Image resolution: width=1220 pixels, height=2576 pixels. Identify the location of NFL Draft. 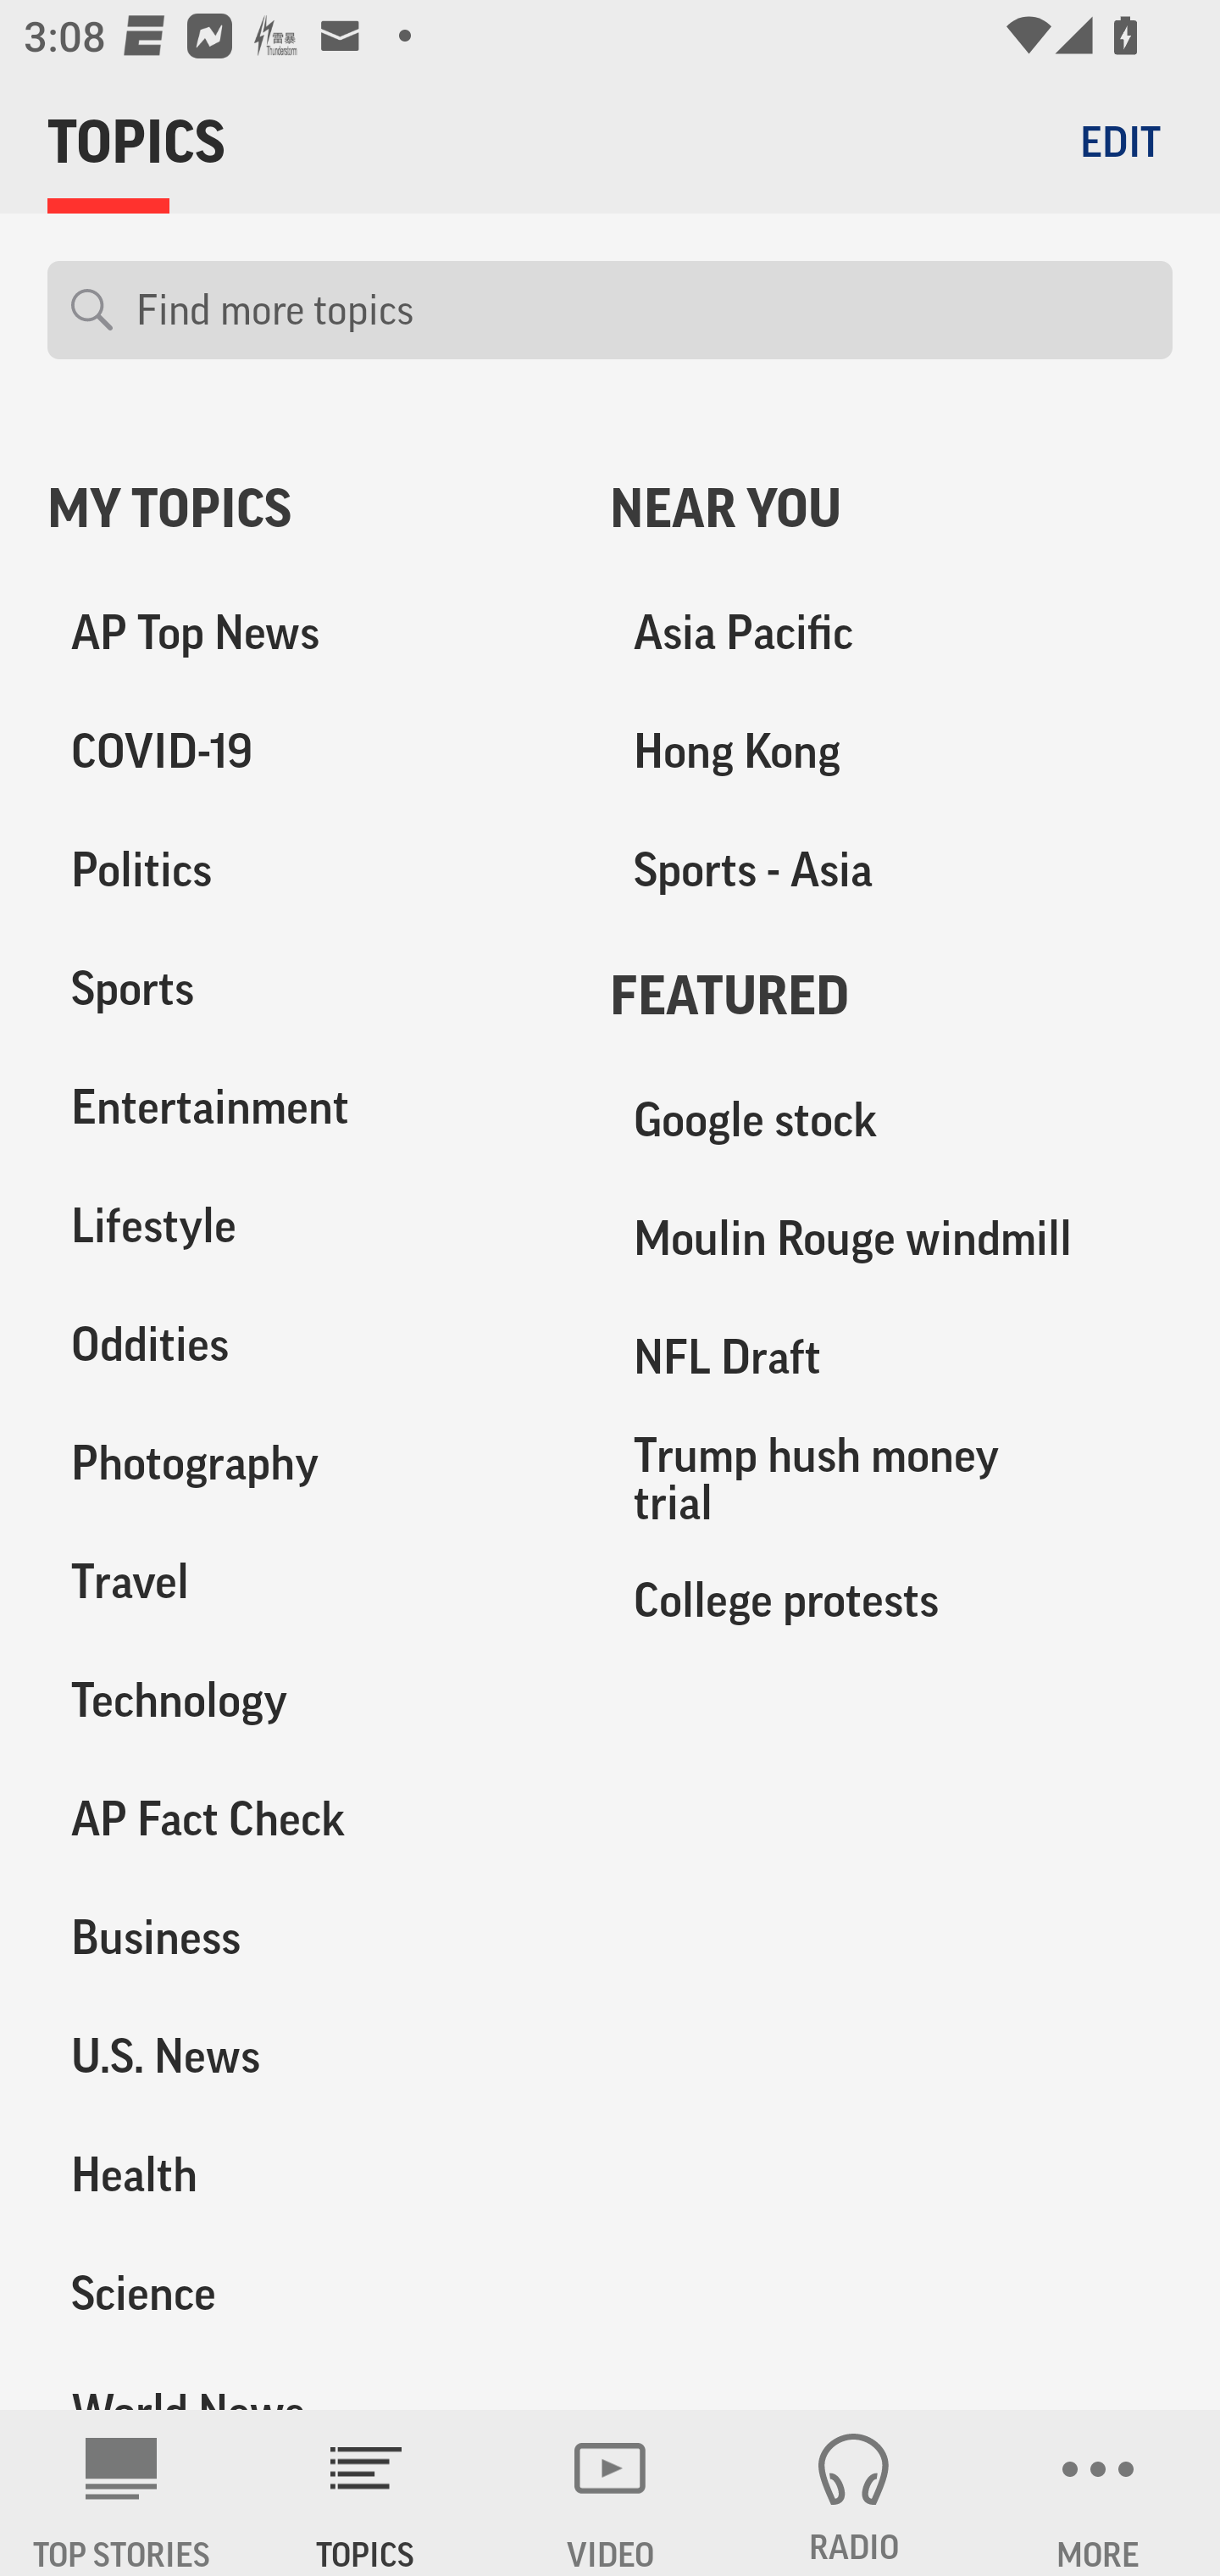
(891, 1357).